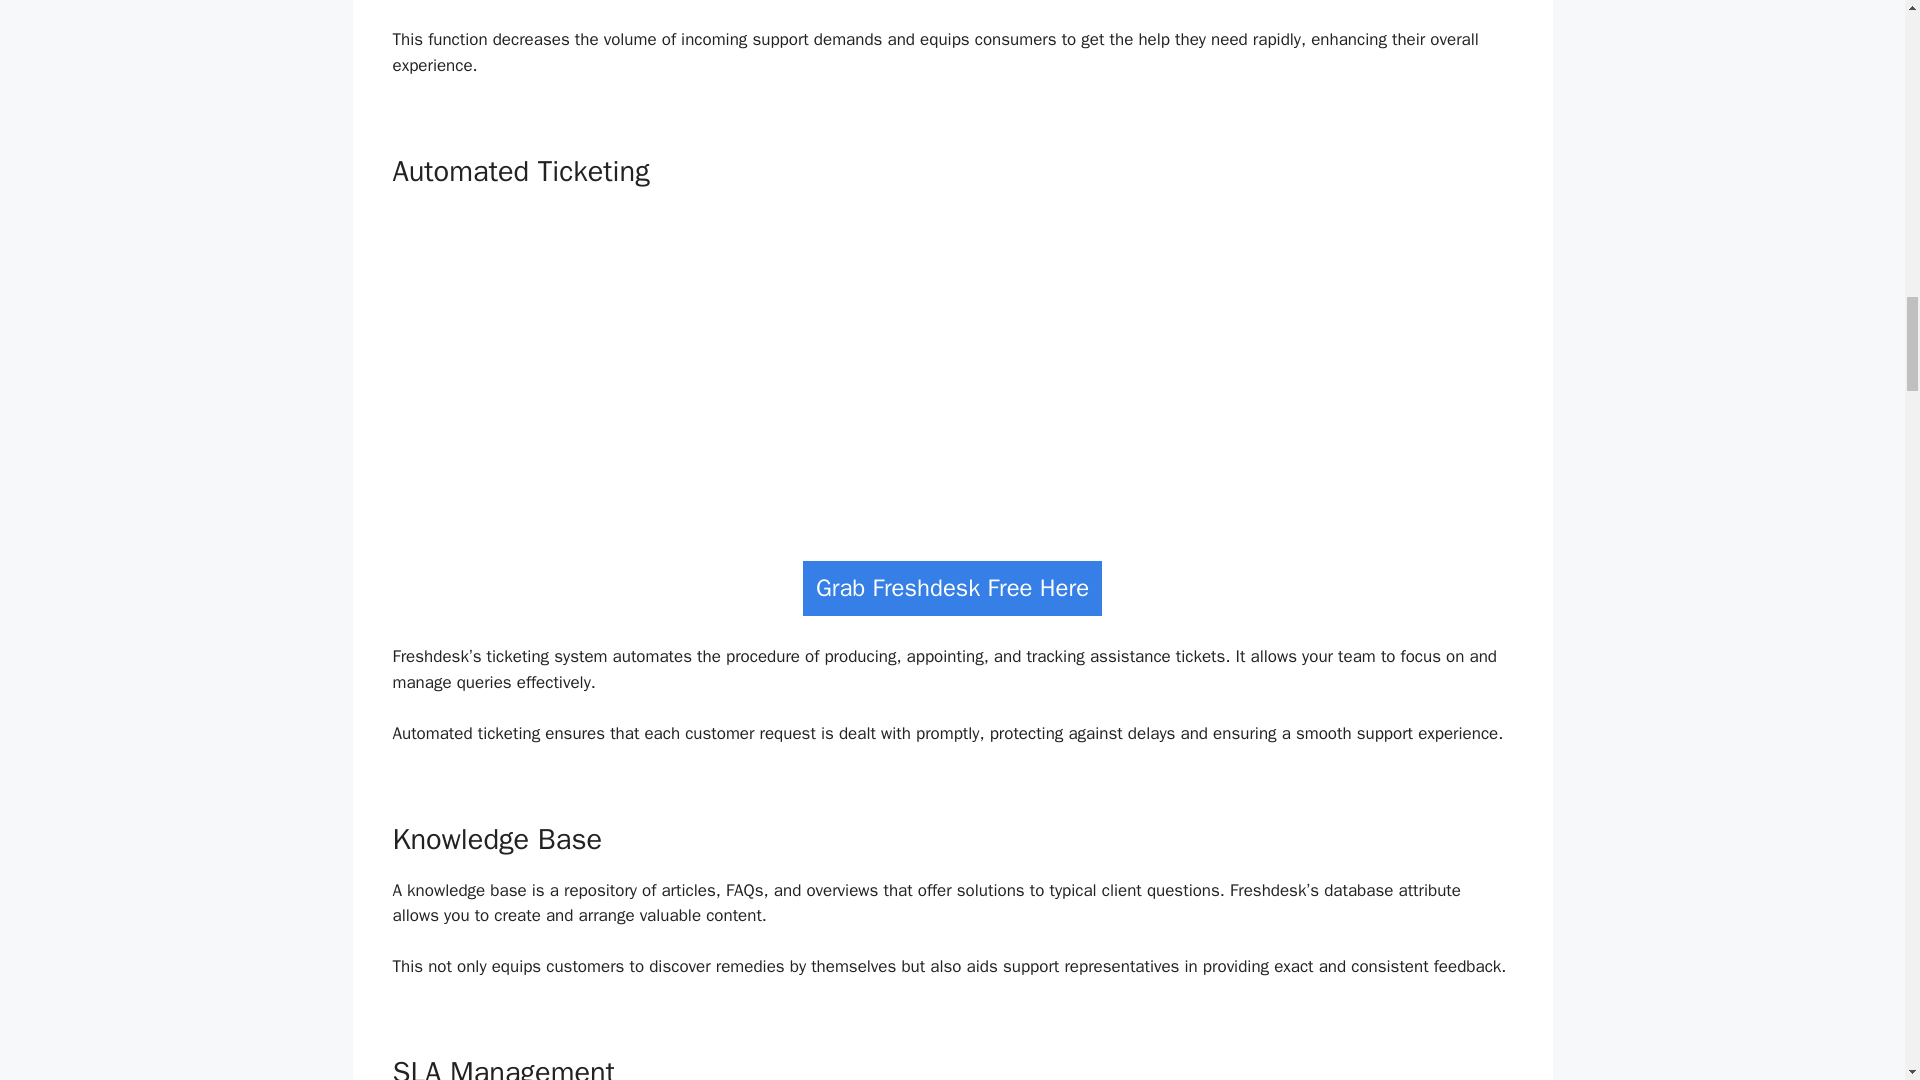 The width and height of the screenshot is (1920, 1080). Describe the element at coordinates (952, 366) in the screenshot. I see `YouTube video player` at that location.